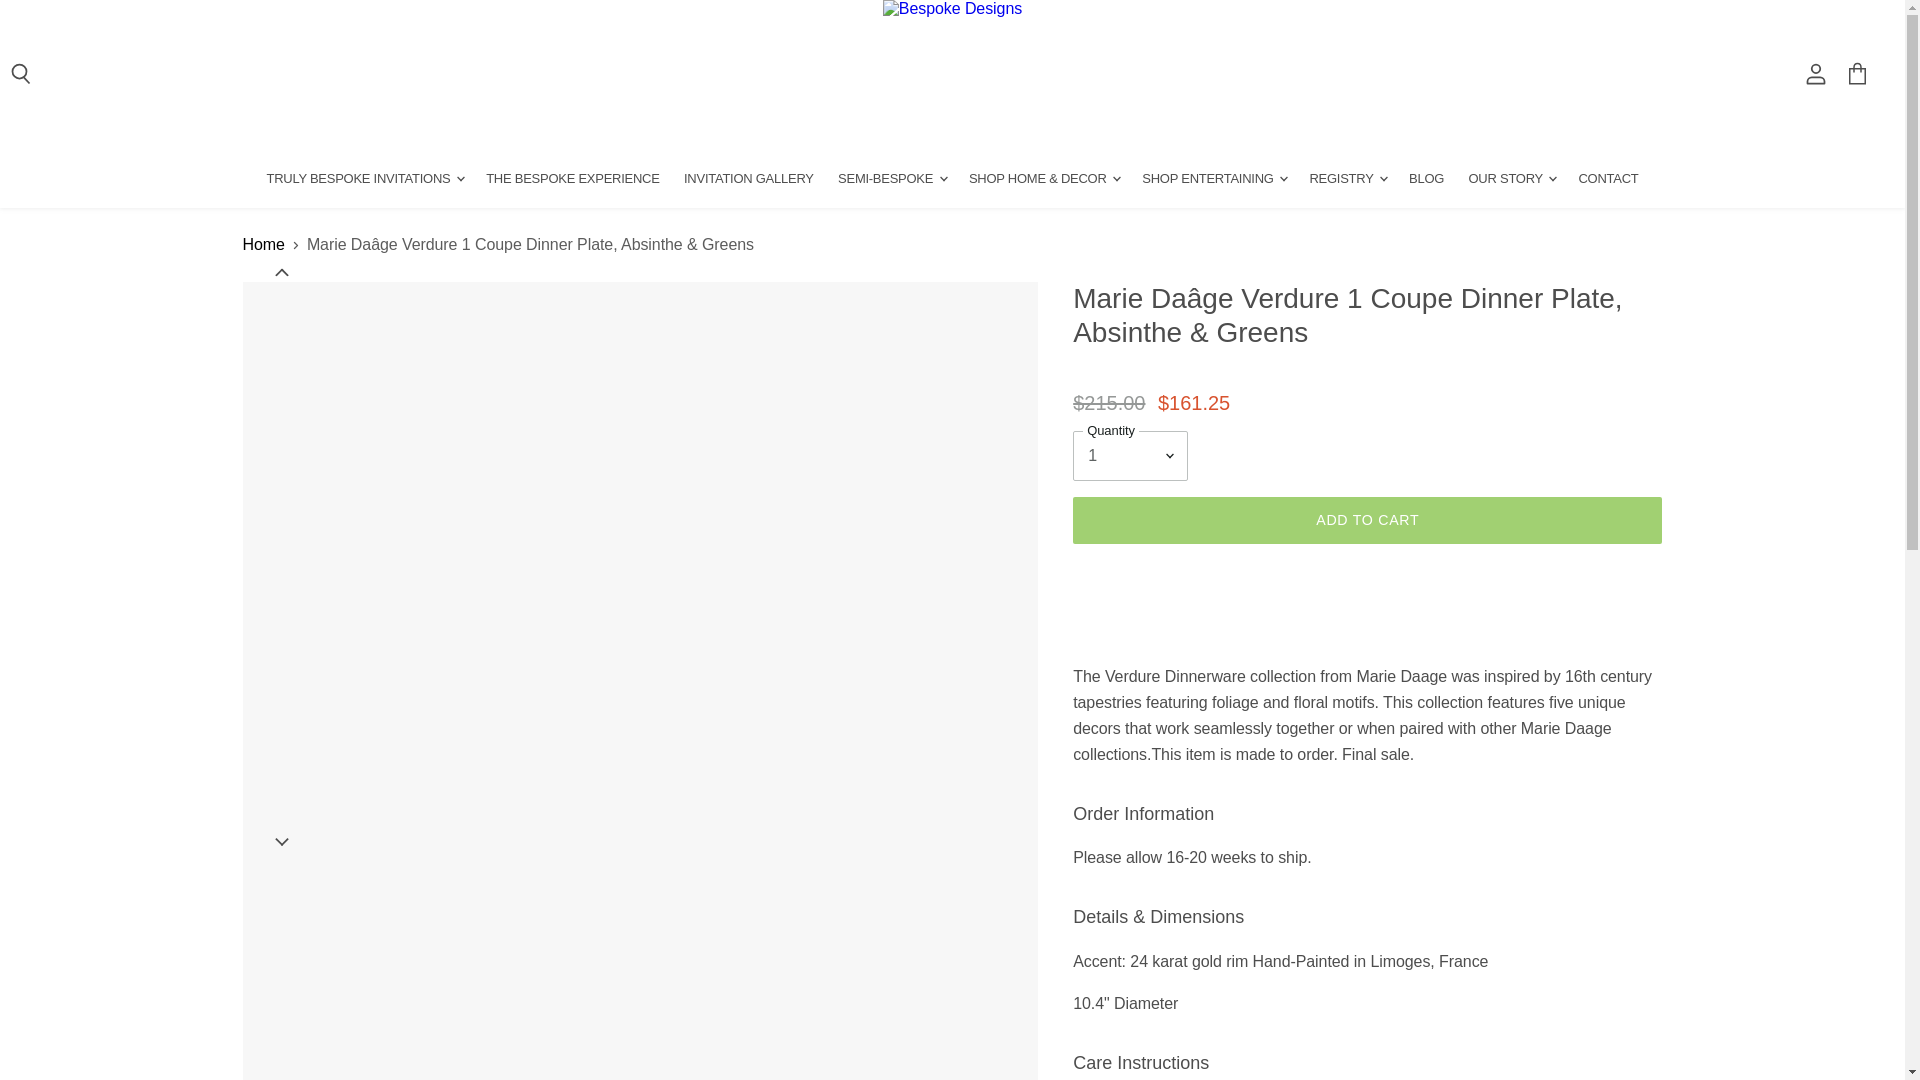 This screenshot has width=1920, height=1080. I want to click on TRULY BESPOKE INVITATIONS, so click(362, 178).